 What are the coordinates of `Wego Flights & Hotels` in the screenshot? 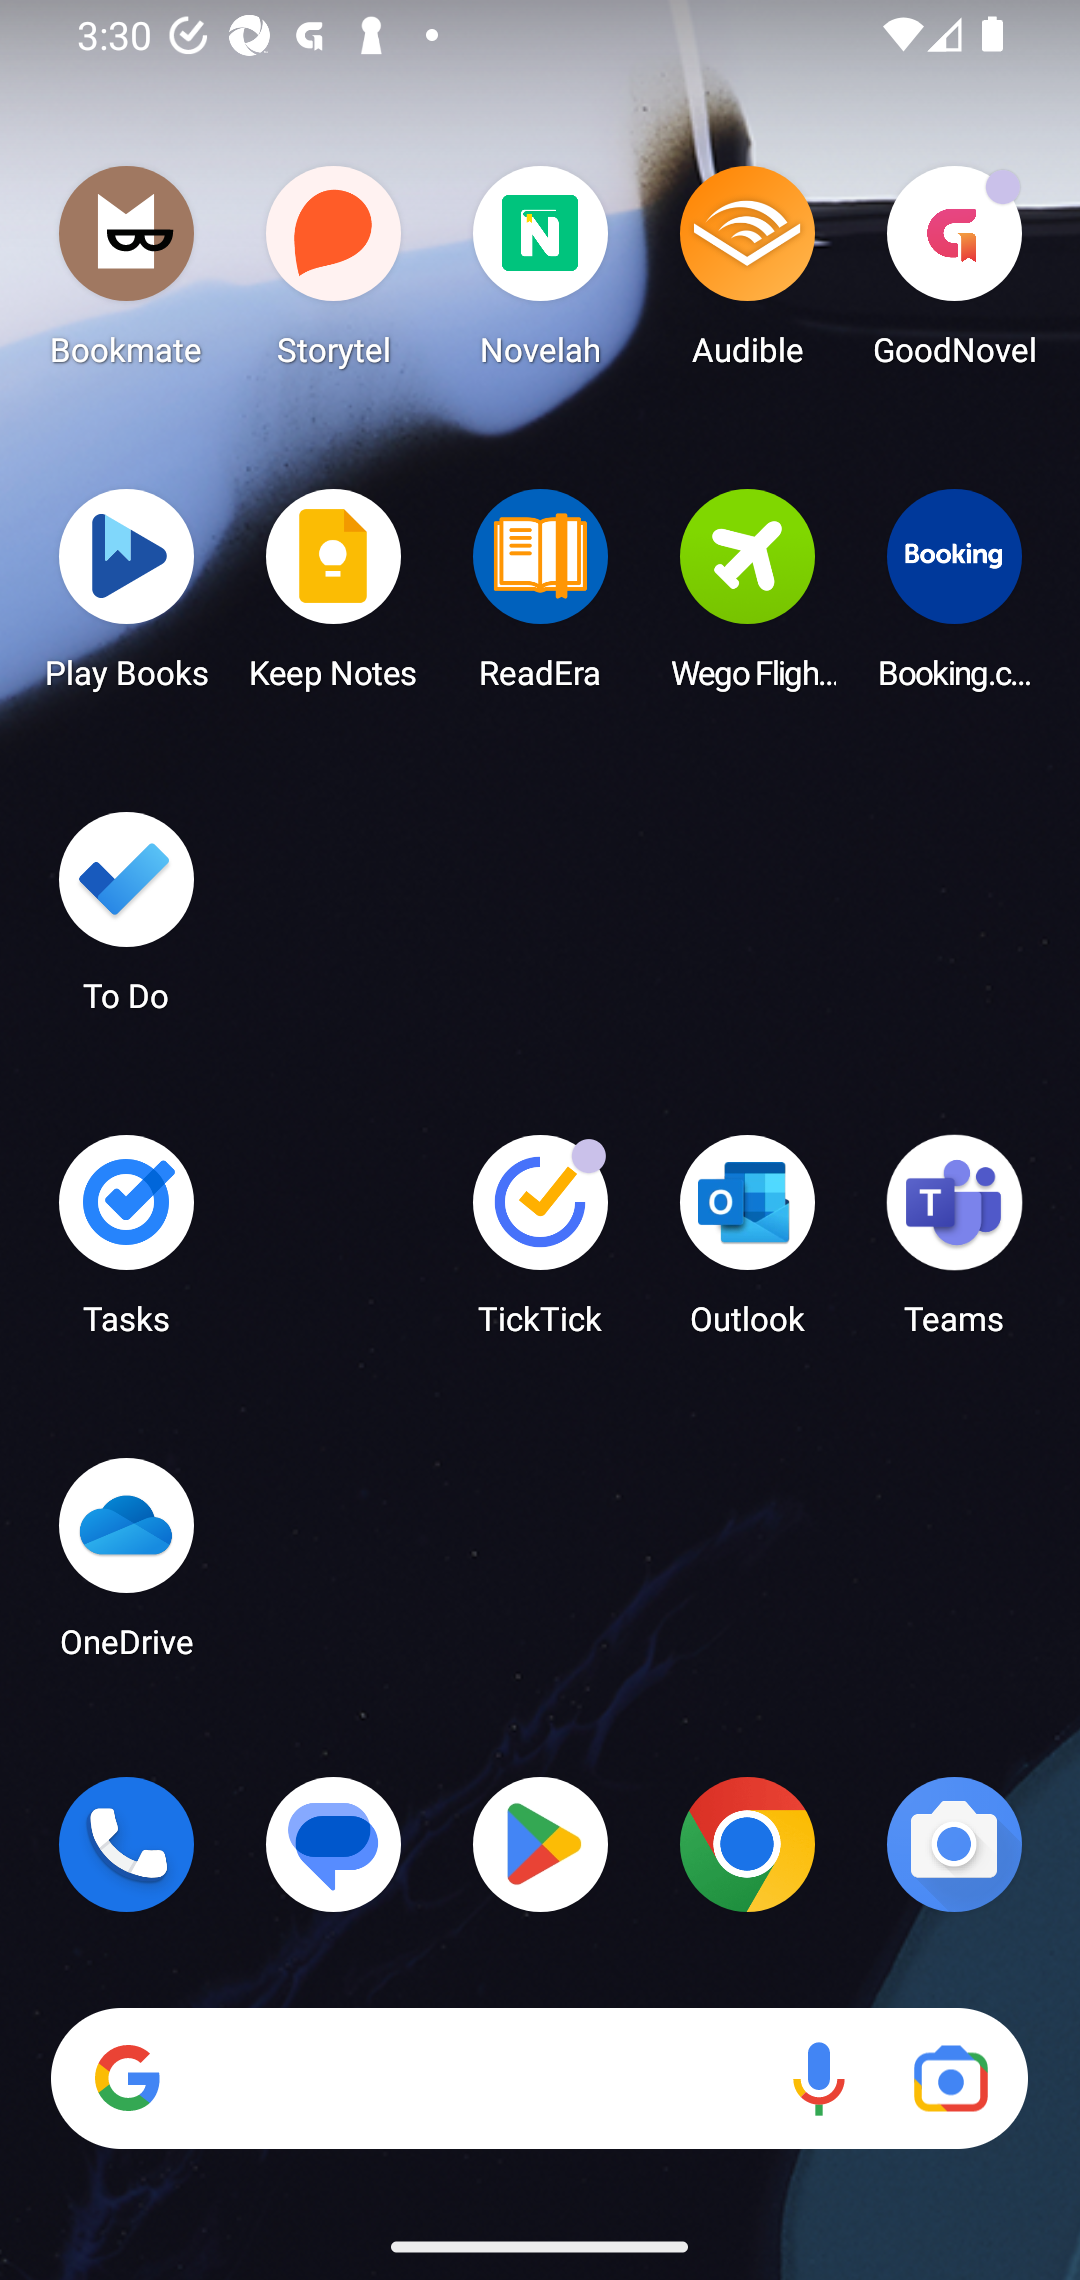 It's located at (747, 597).